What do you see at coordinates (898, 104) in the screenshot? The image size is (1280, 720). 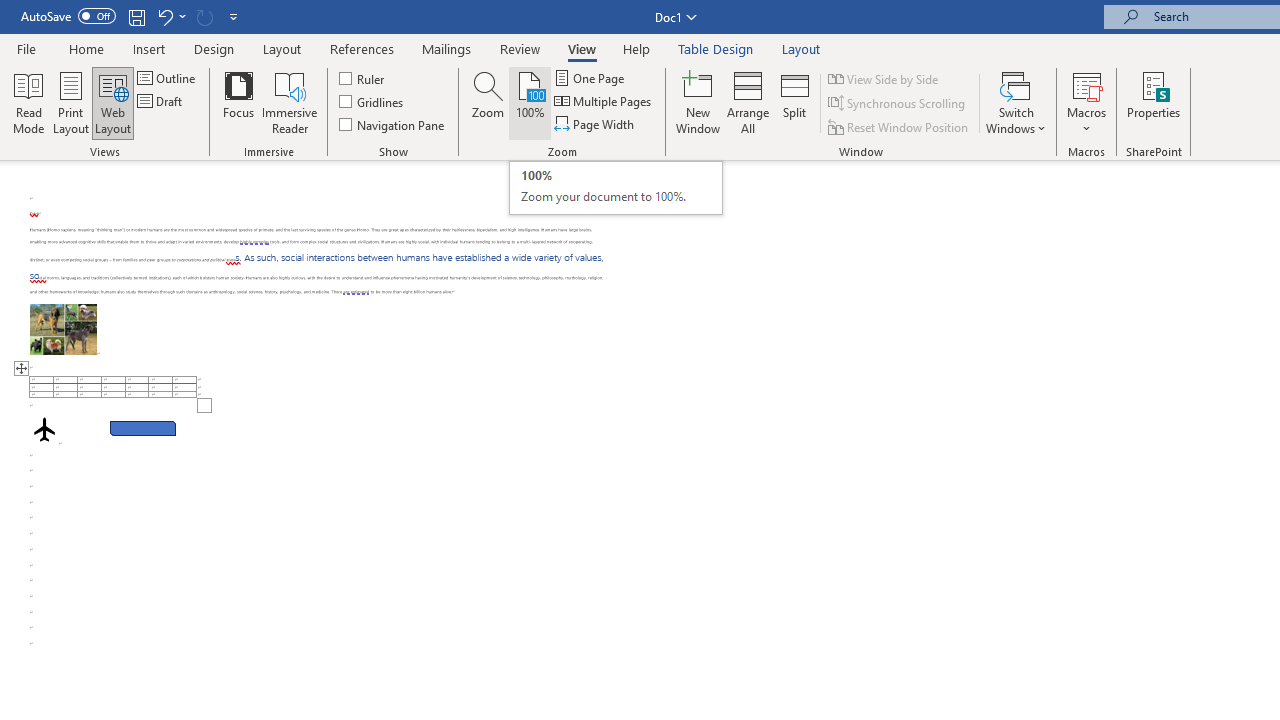 I see `Synchronous Scrolling` at bounding box center [898, 104].